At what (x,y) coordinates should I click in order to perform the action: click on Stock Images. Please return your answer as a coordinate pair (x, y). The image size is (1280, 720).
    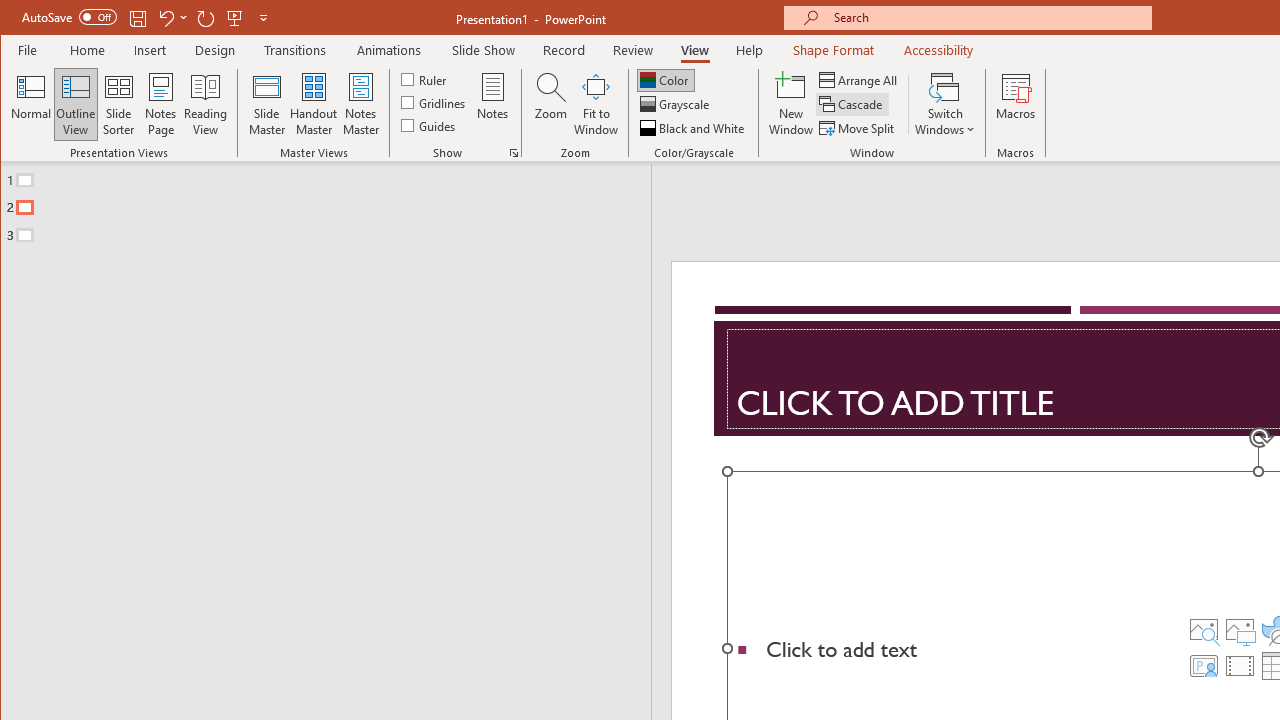
    Looking at the image, I should click on (1203, 630).